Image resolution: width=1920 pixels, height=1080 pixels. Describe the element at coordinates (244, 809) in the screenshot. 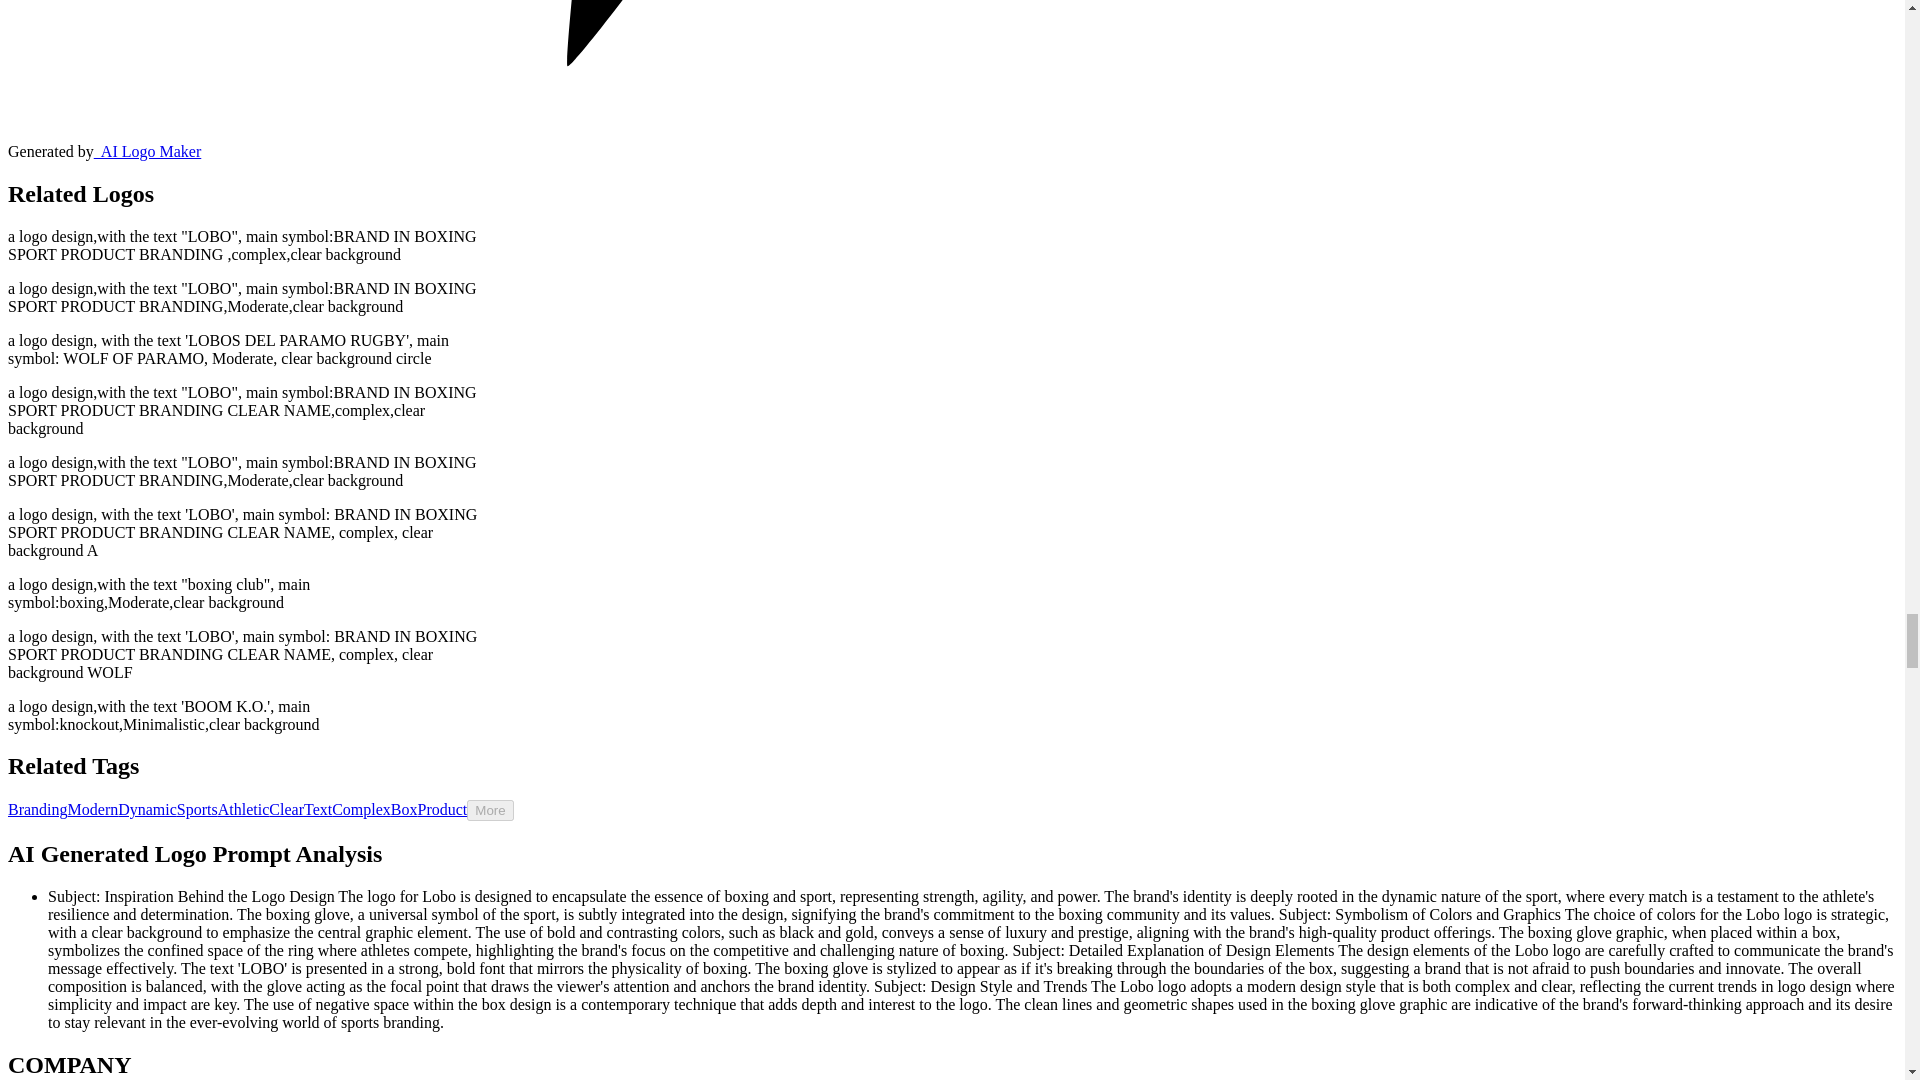

I see `Athletic` at that location.